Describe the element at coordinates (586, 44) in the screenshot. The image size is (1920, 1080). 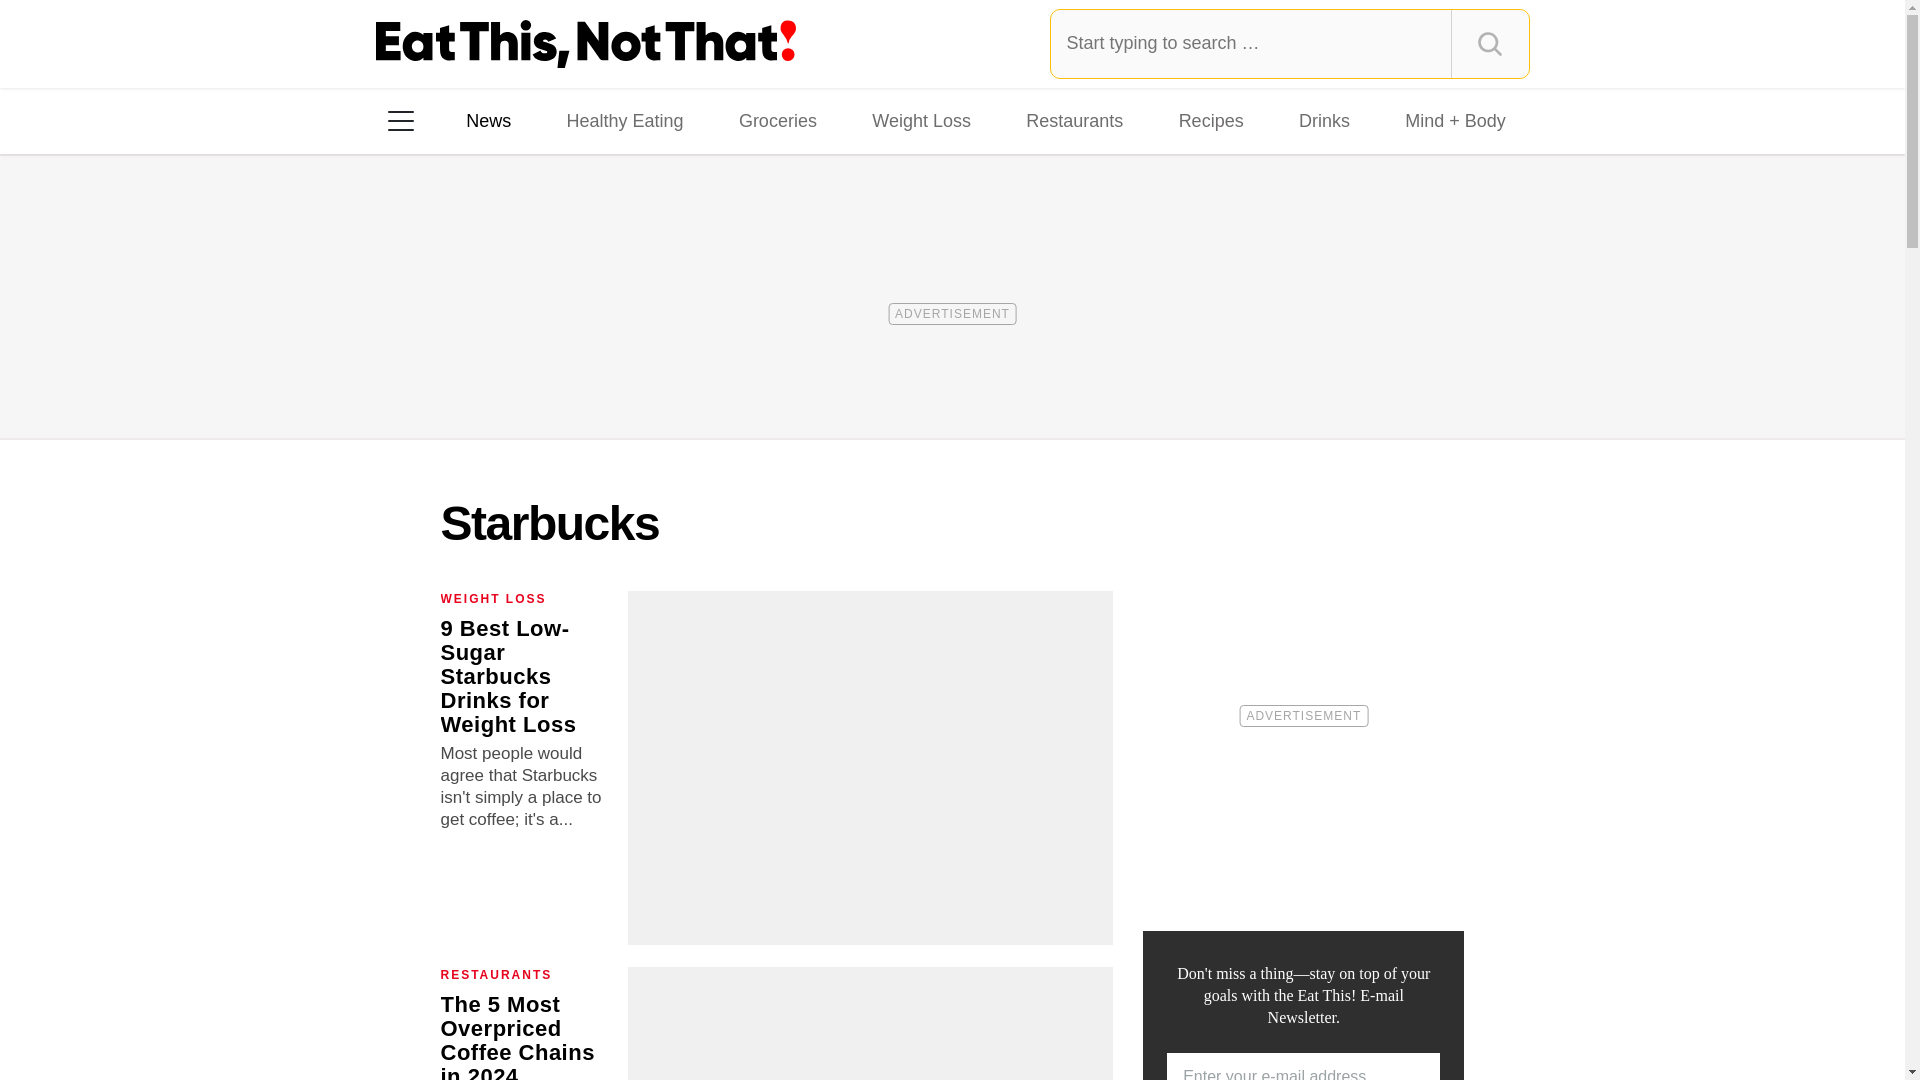
I see `Eat This Not That Homepage` at that location.